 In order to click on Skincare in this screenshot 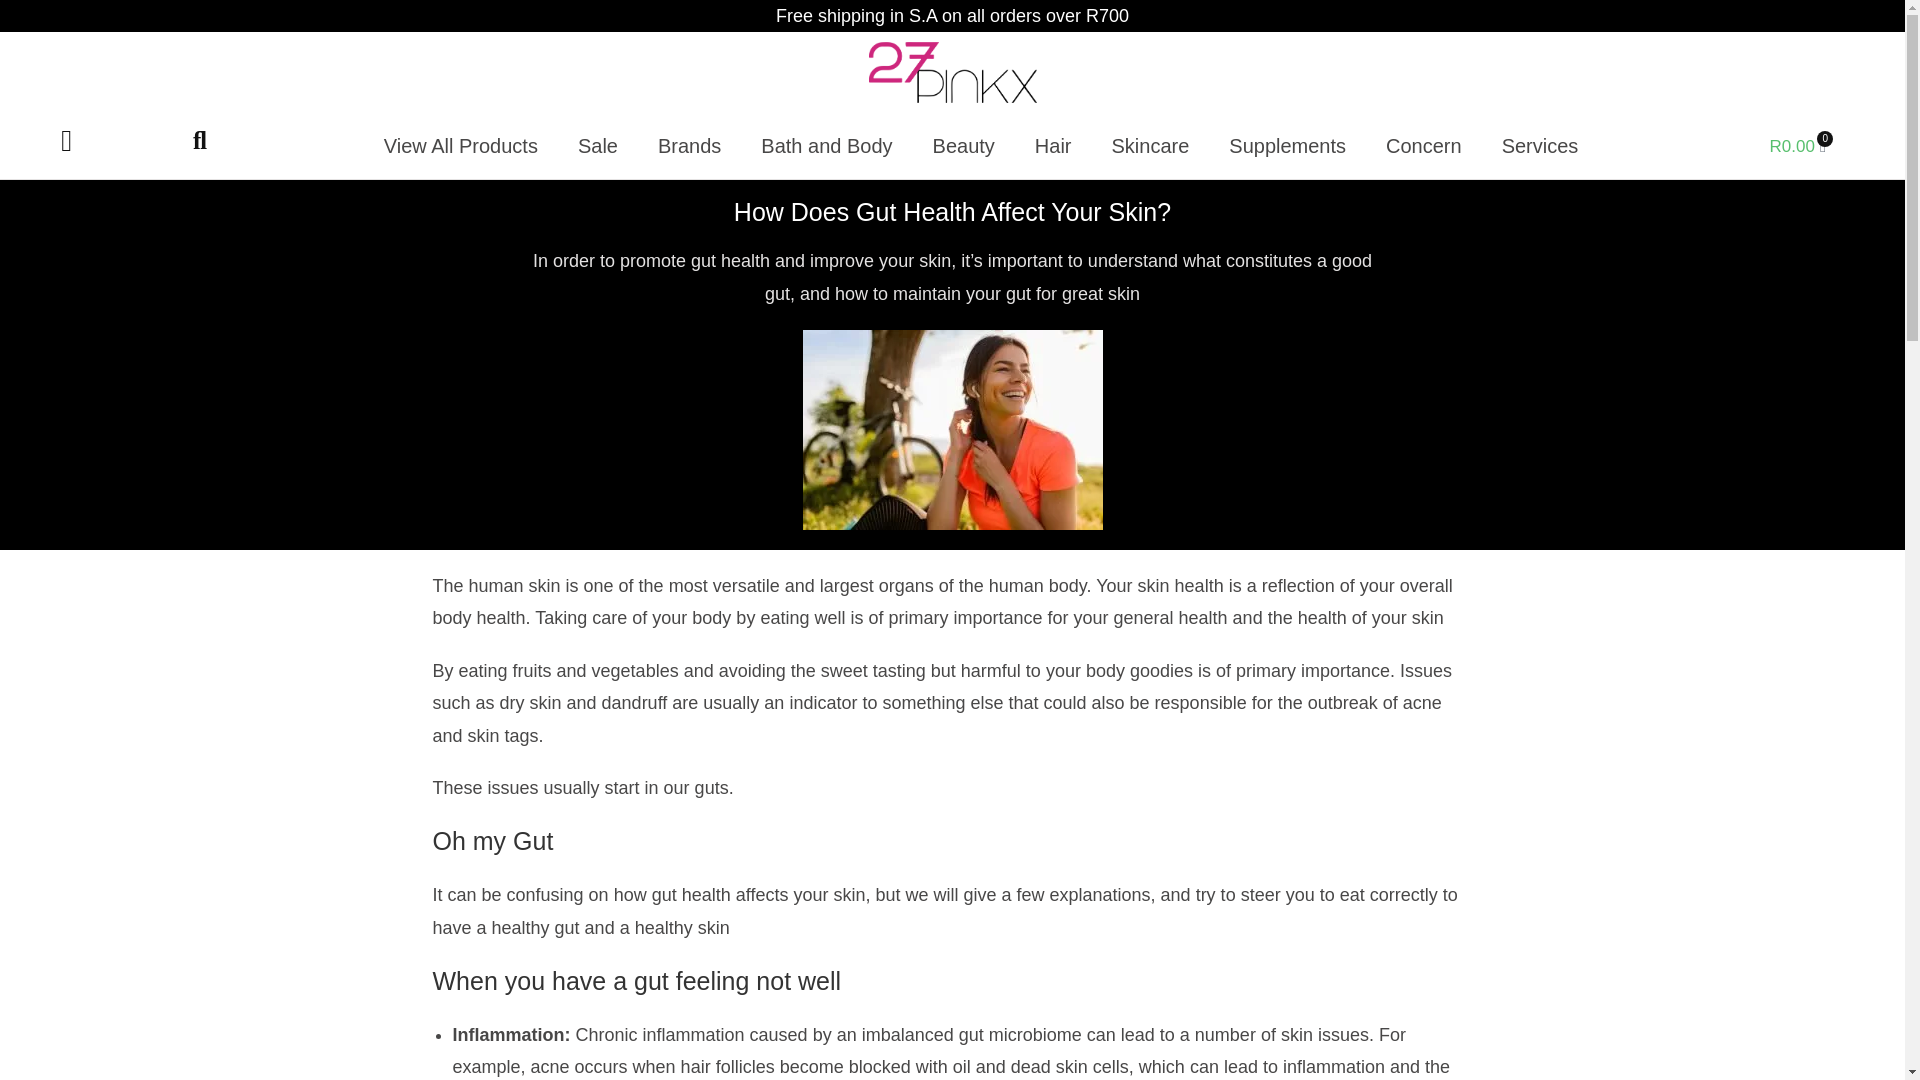, I will do `click(1150, 146)`.